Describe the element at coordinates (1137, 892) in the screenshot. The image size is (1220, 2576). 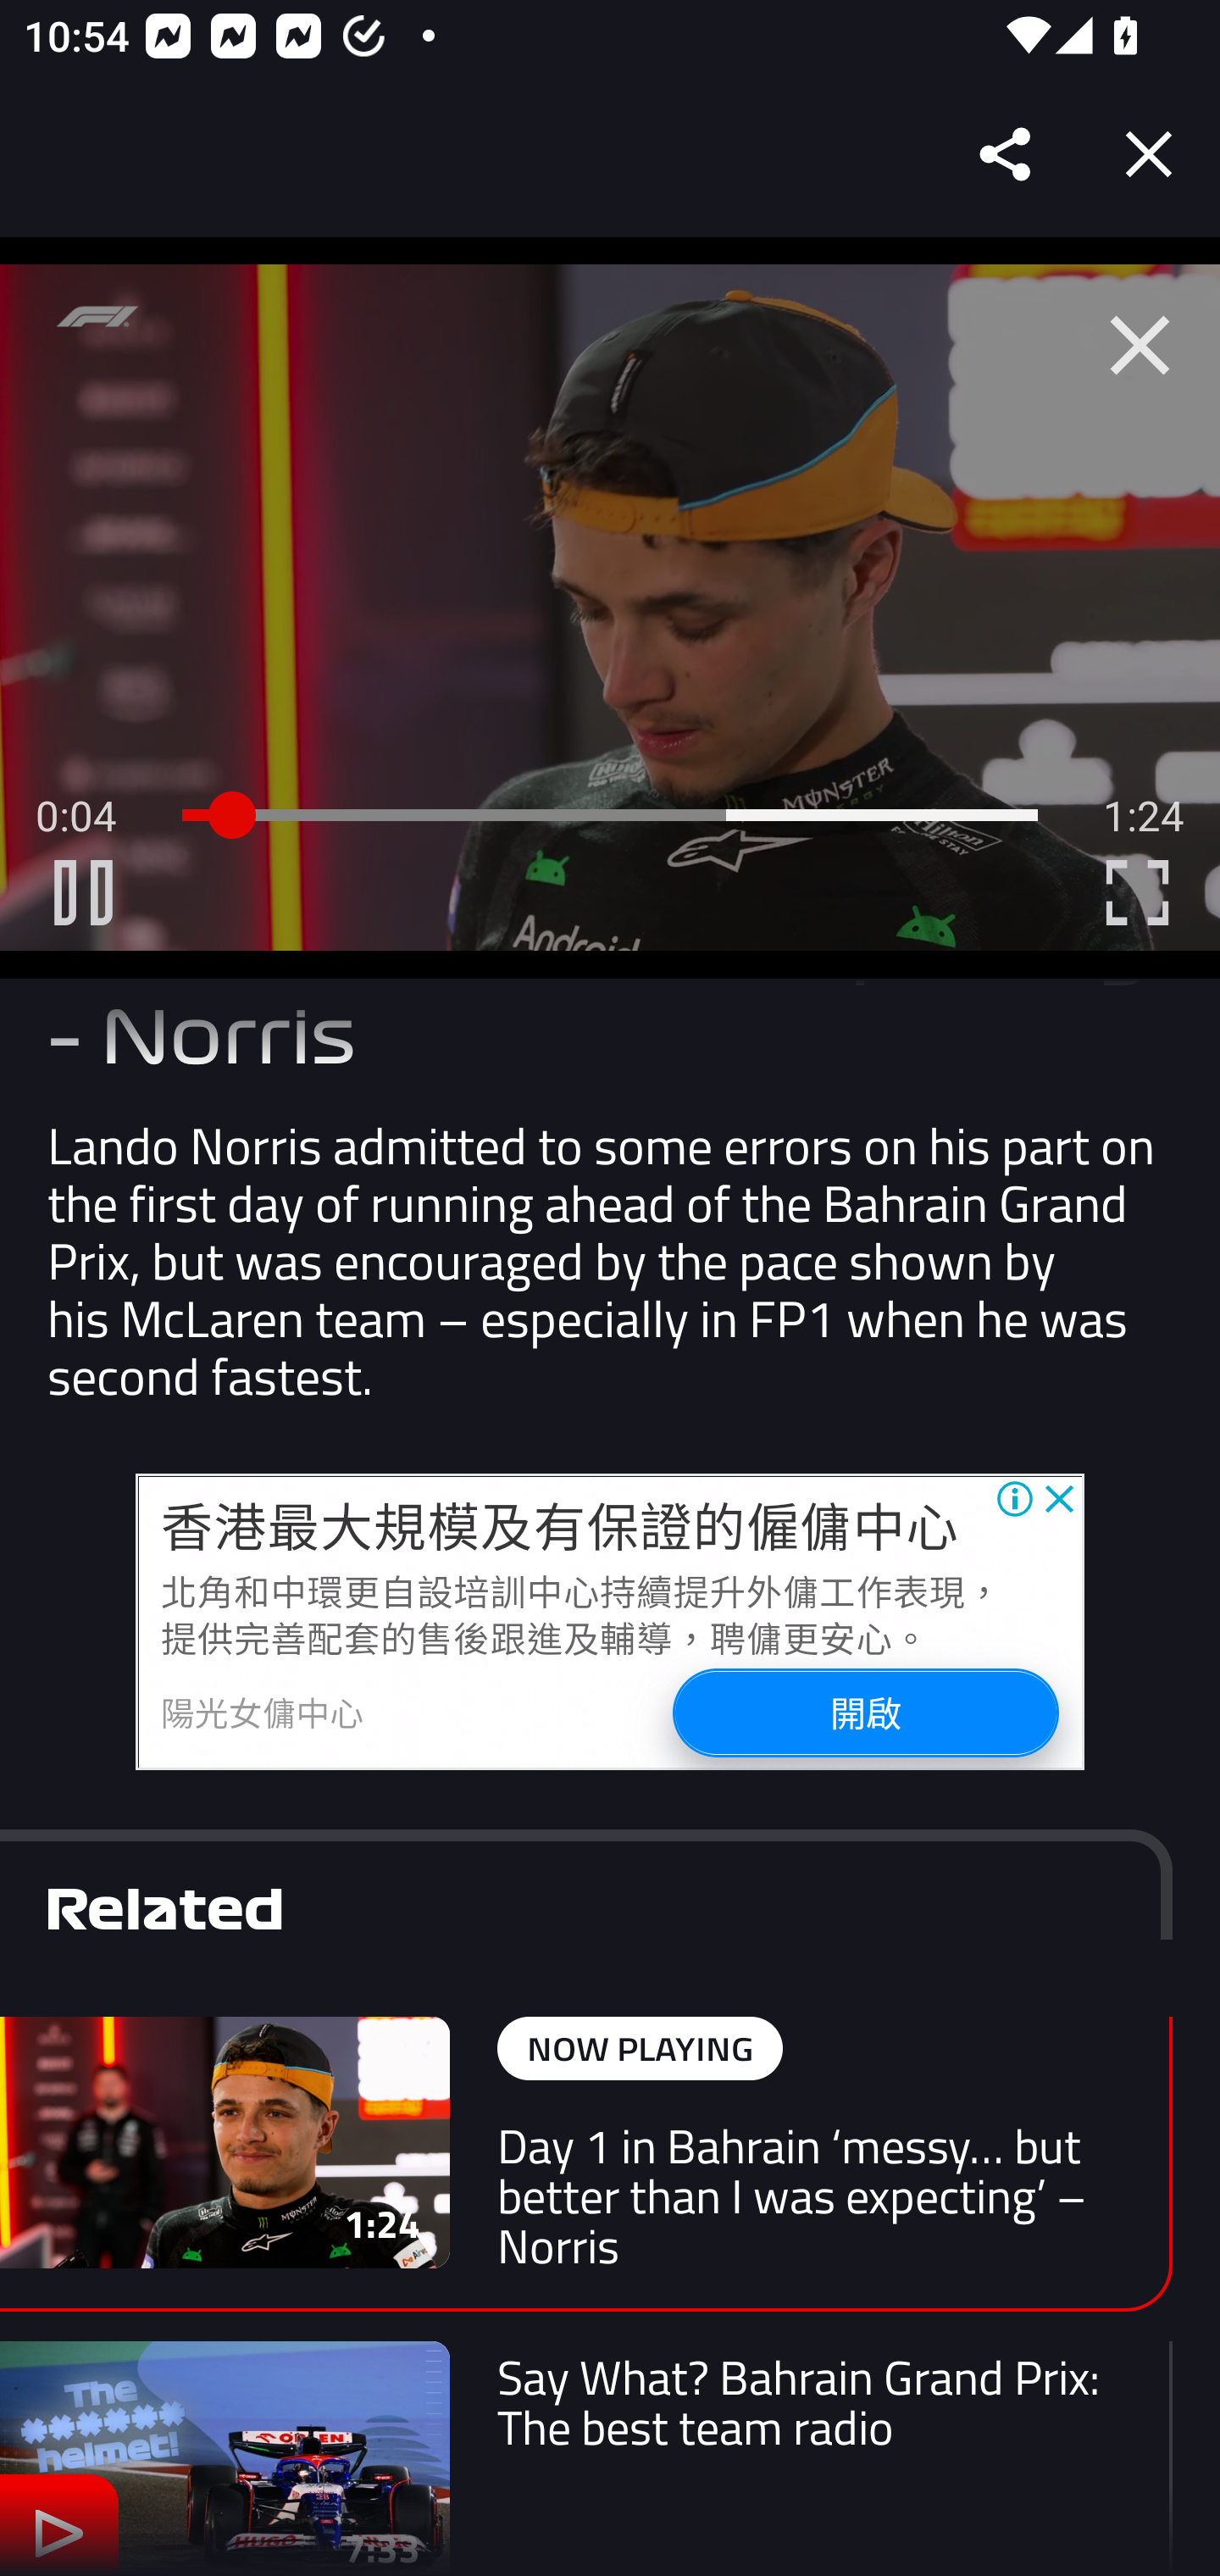
I see `C Enter Fullscreen` at that location.